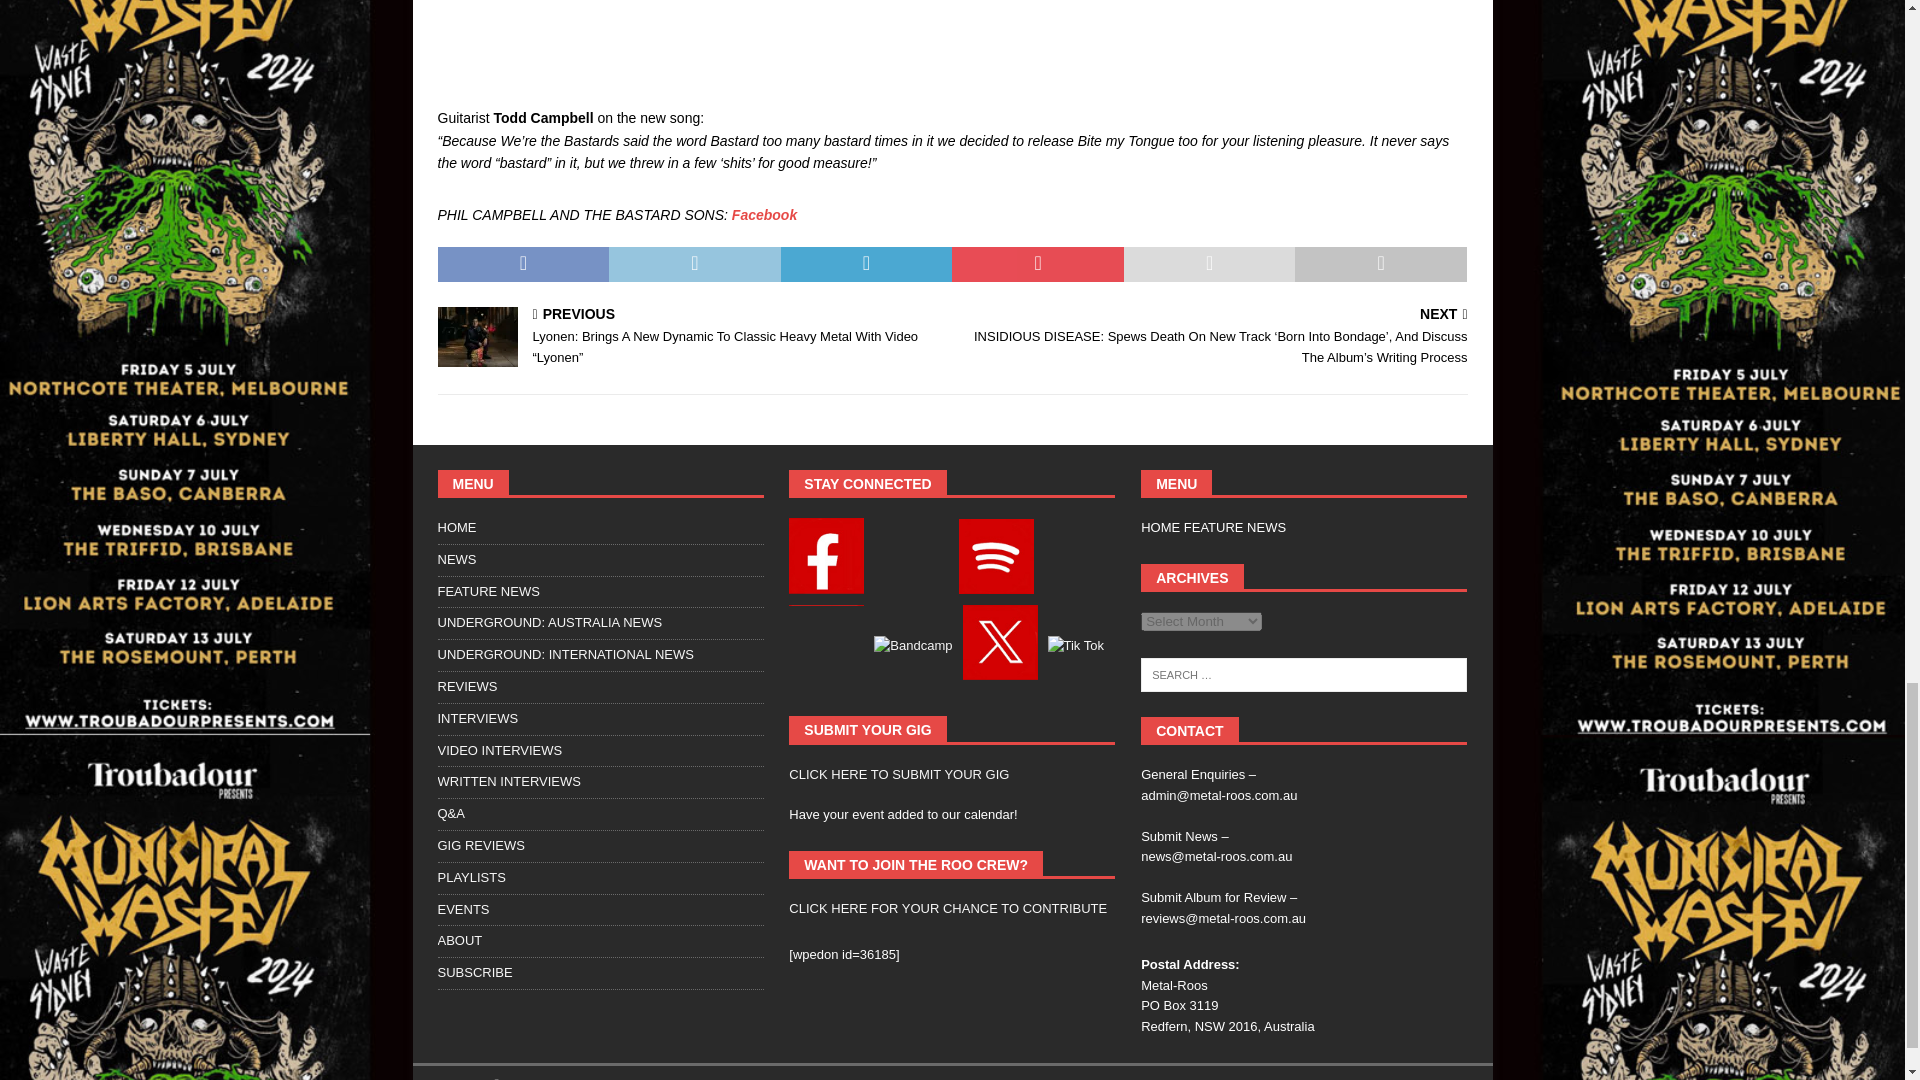  Describe the element at coordinates (910, 560) in the screenshot. I see ` Instagram` at that location.